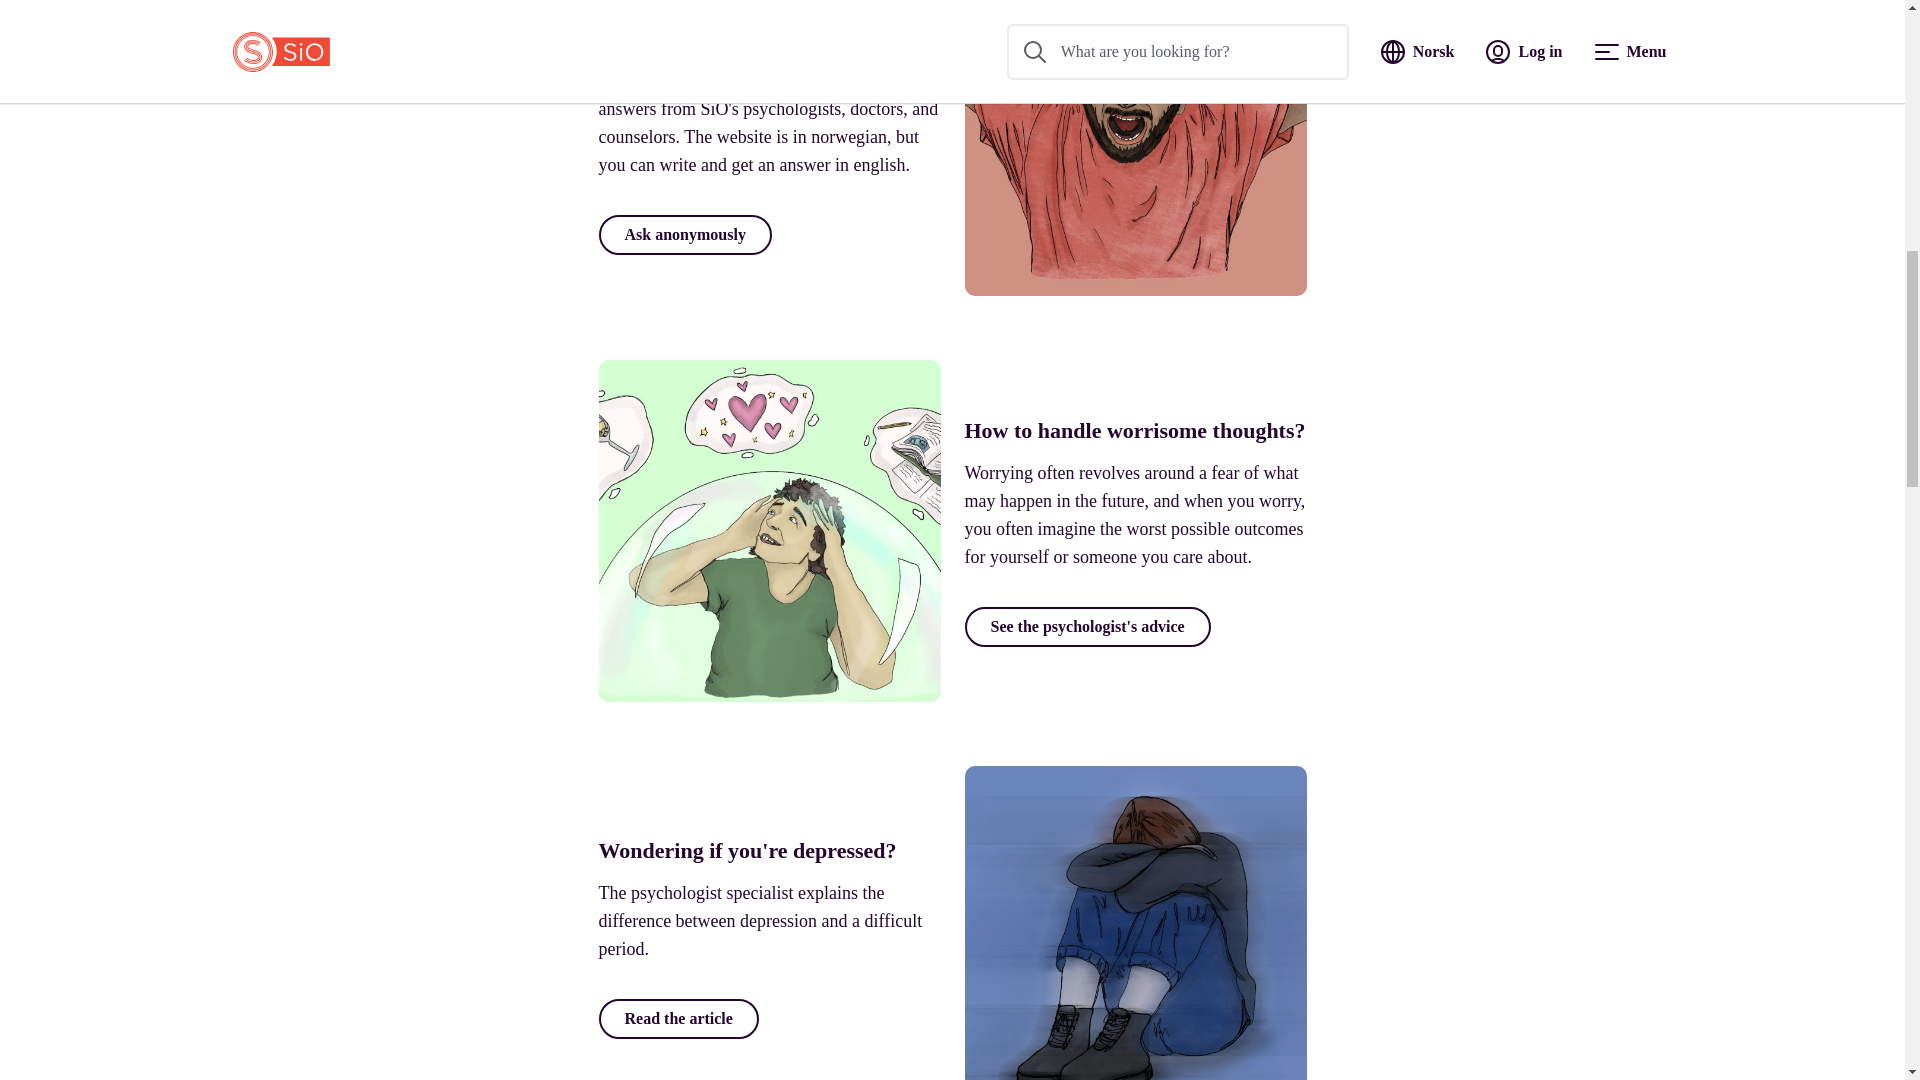 This screenshot has height=1080, width=1920. Describe the element at coordinates (678, 1018) in the screenshot. I see `Read the article` at that location.